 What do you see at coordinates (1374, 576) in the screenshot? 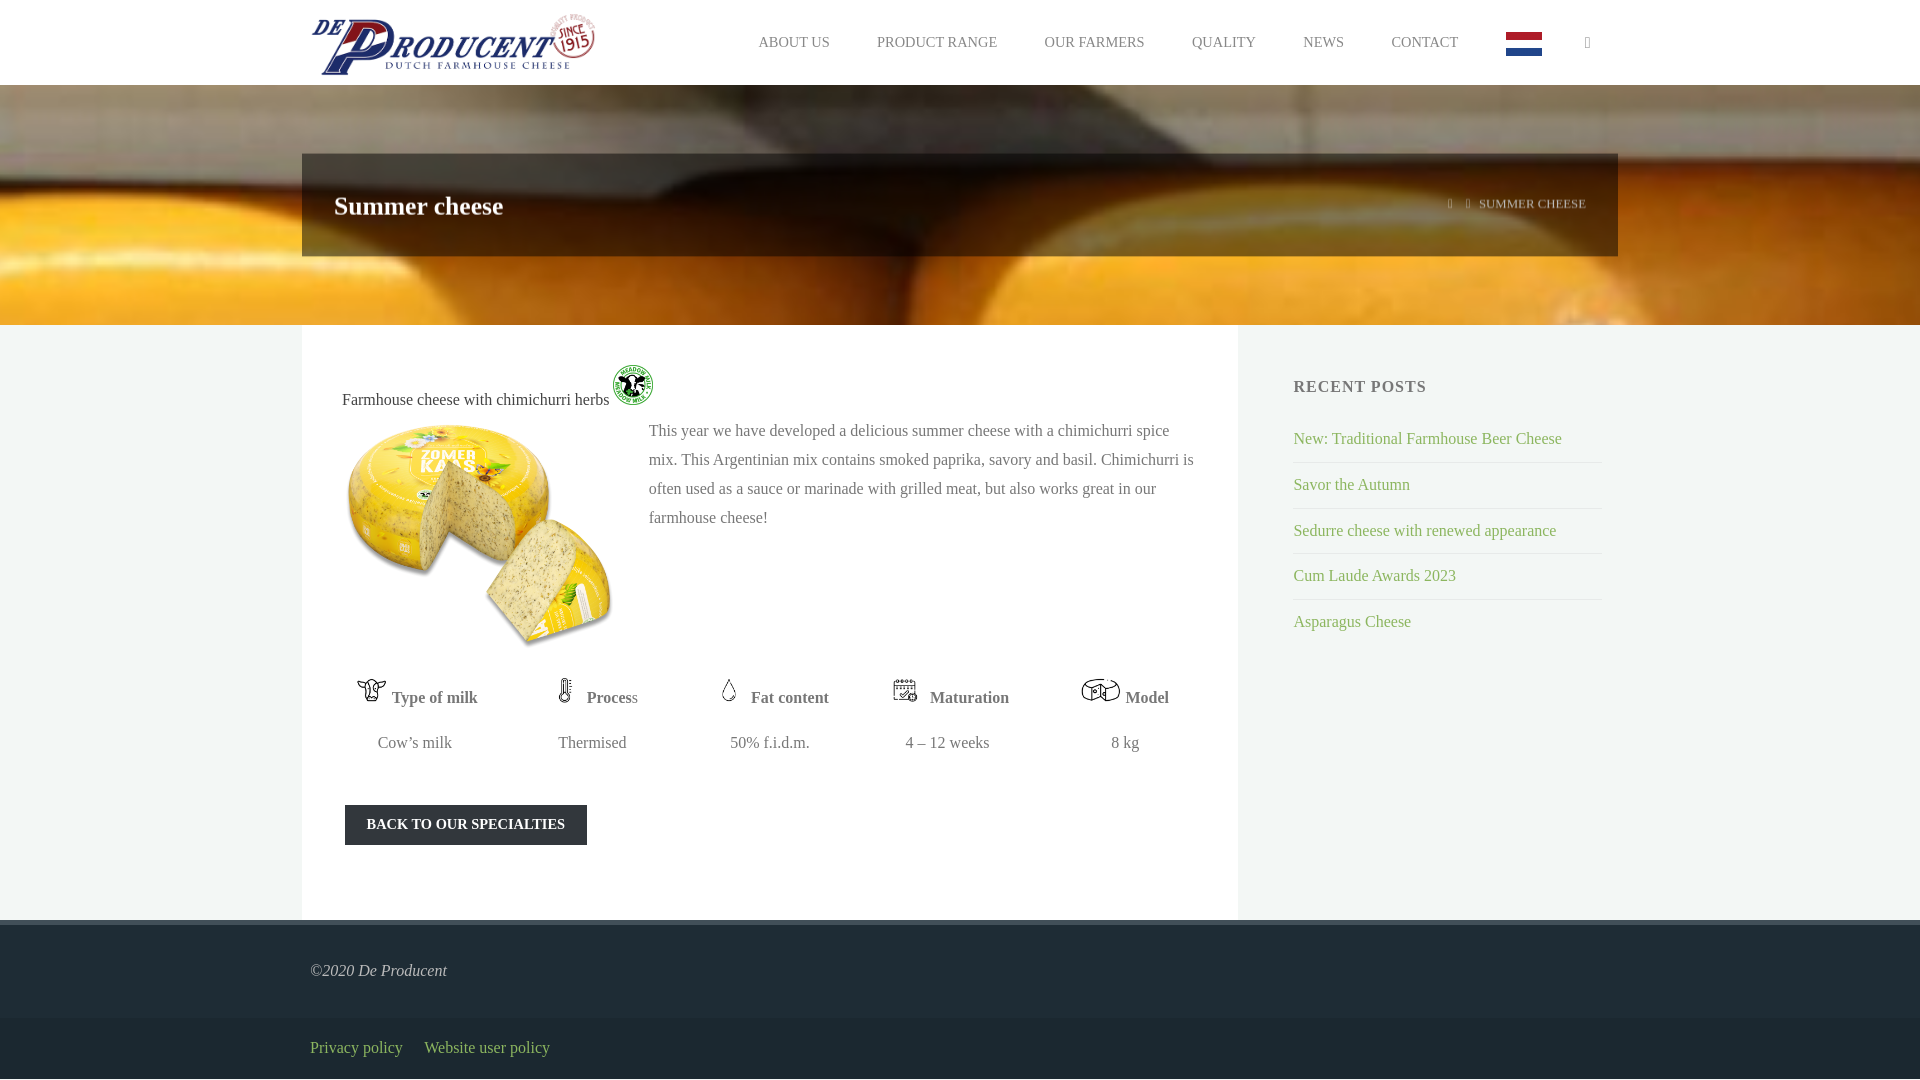
I see `Cum Laude Awards 2023` at bounding box center [1374, 576].